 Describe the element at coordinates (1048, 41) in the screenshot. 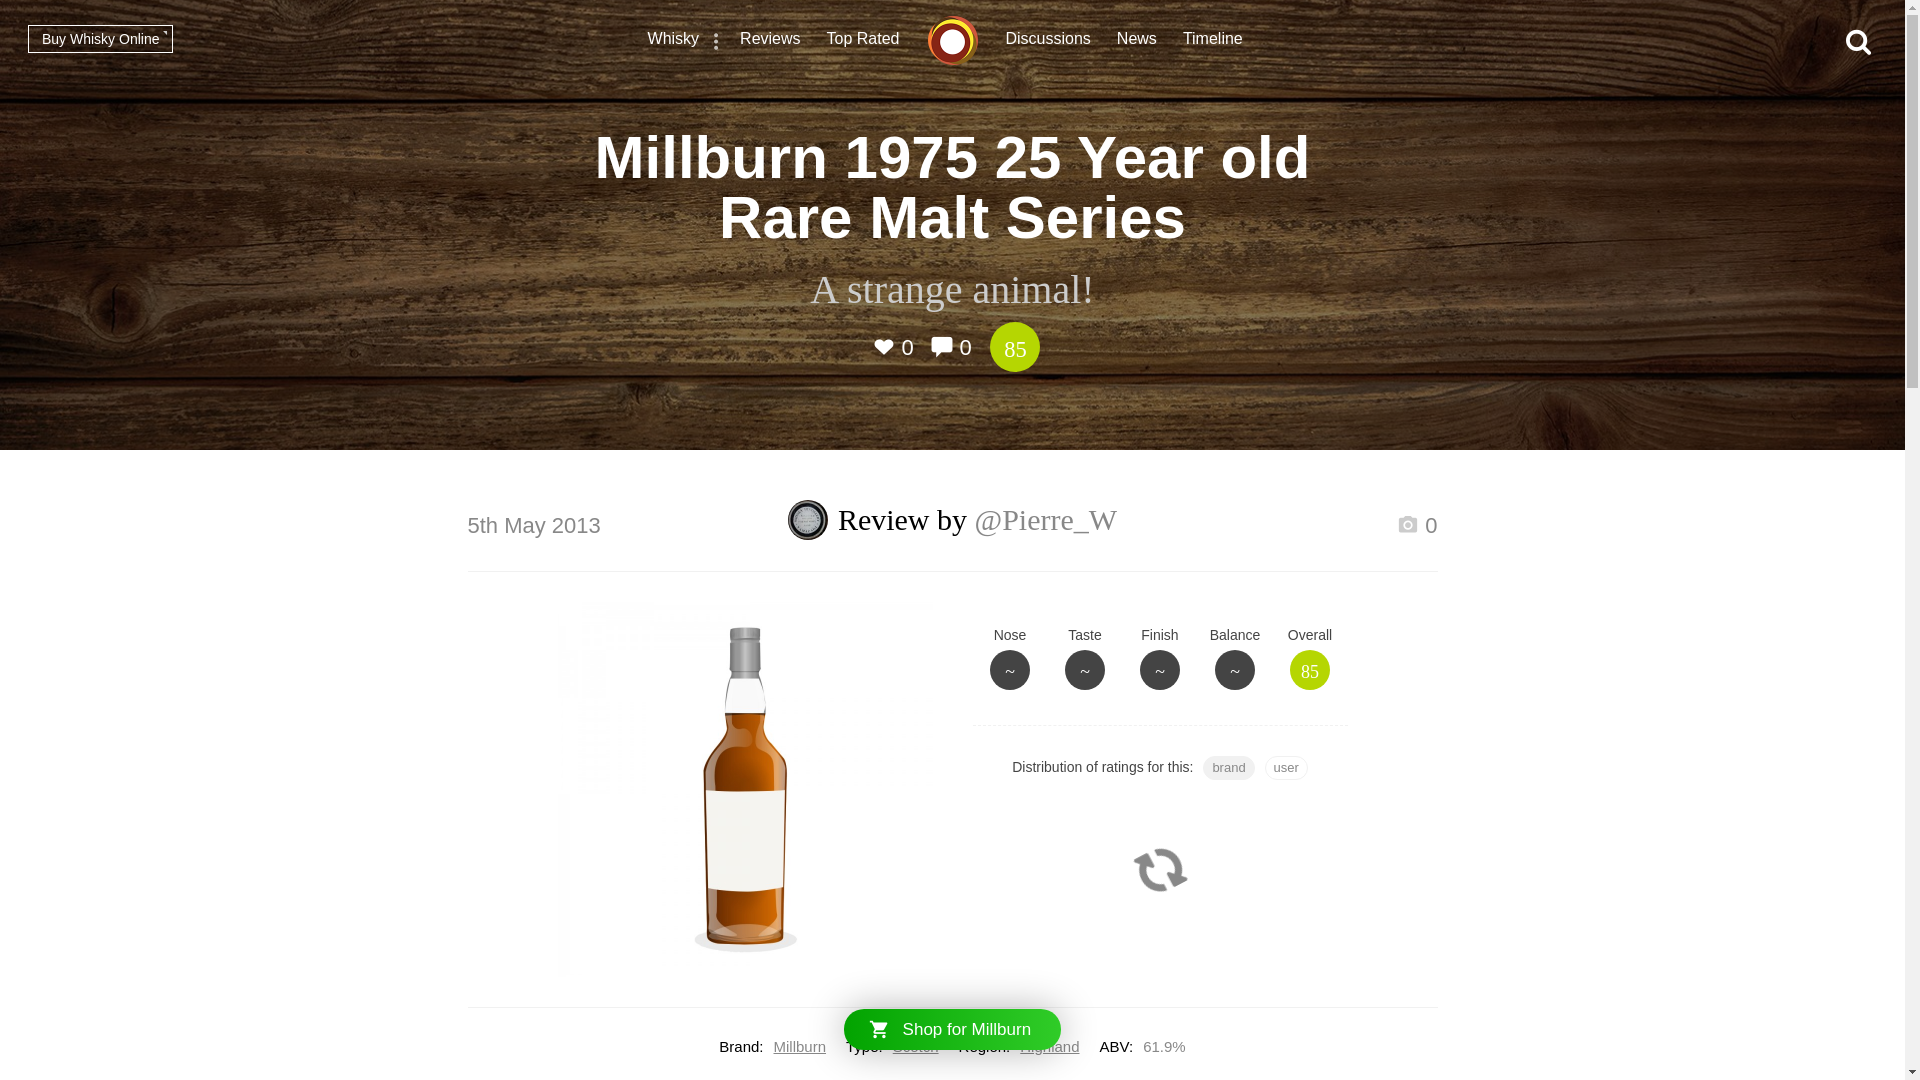

I see `Discussions` at that location.